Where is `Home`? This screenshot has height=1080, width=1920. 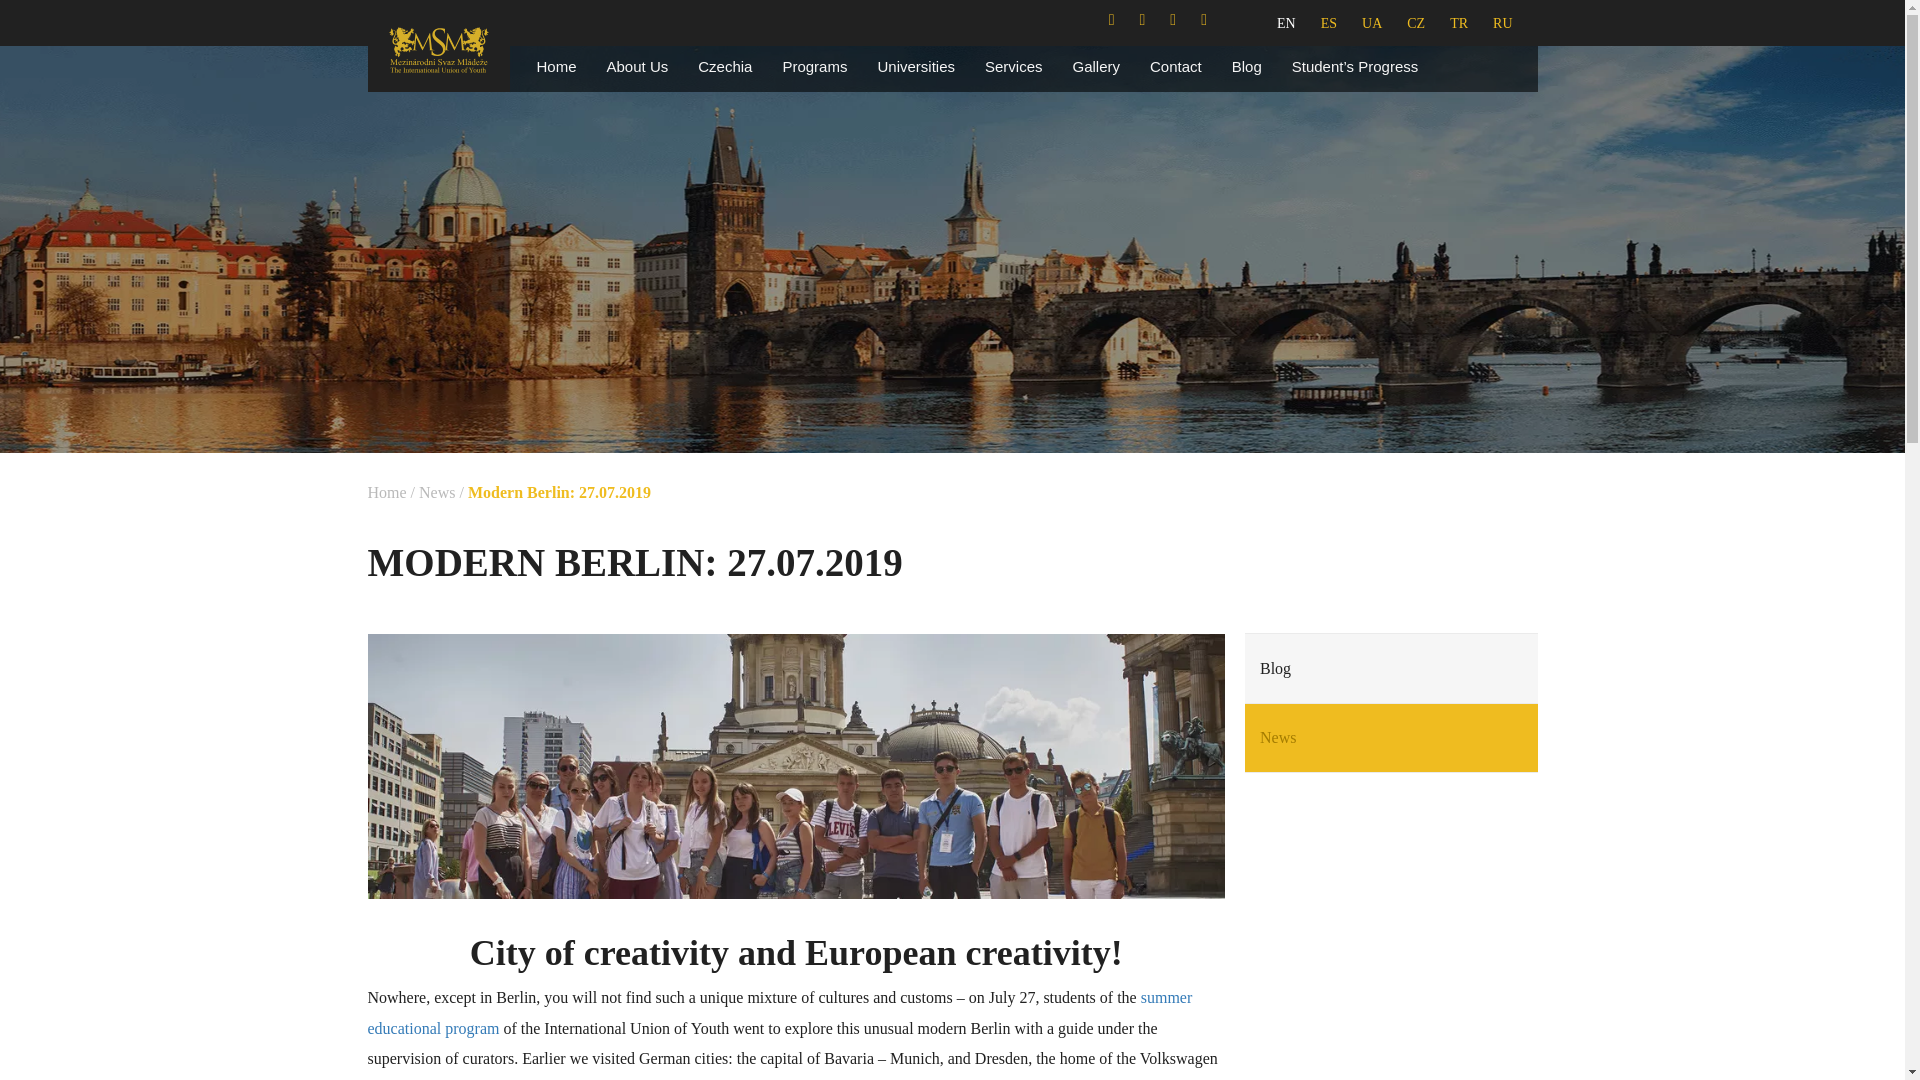 Home is located at coordinates (556, 66).